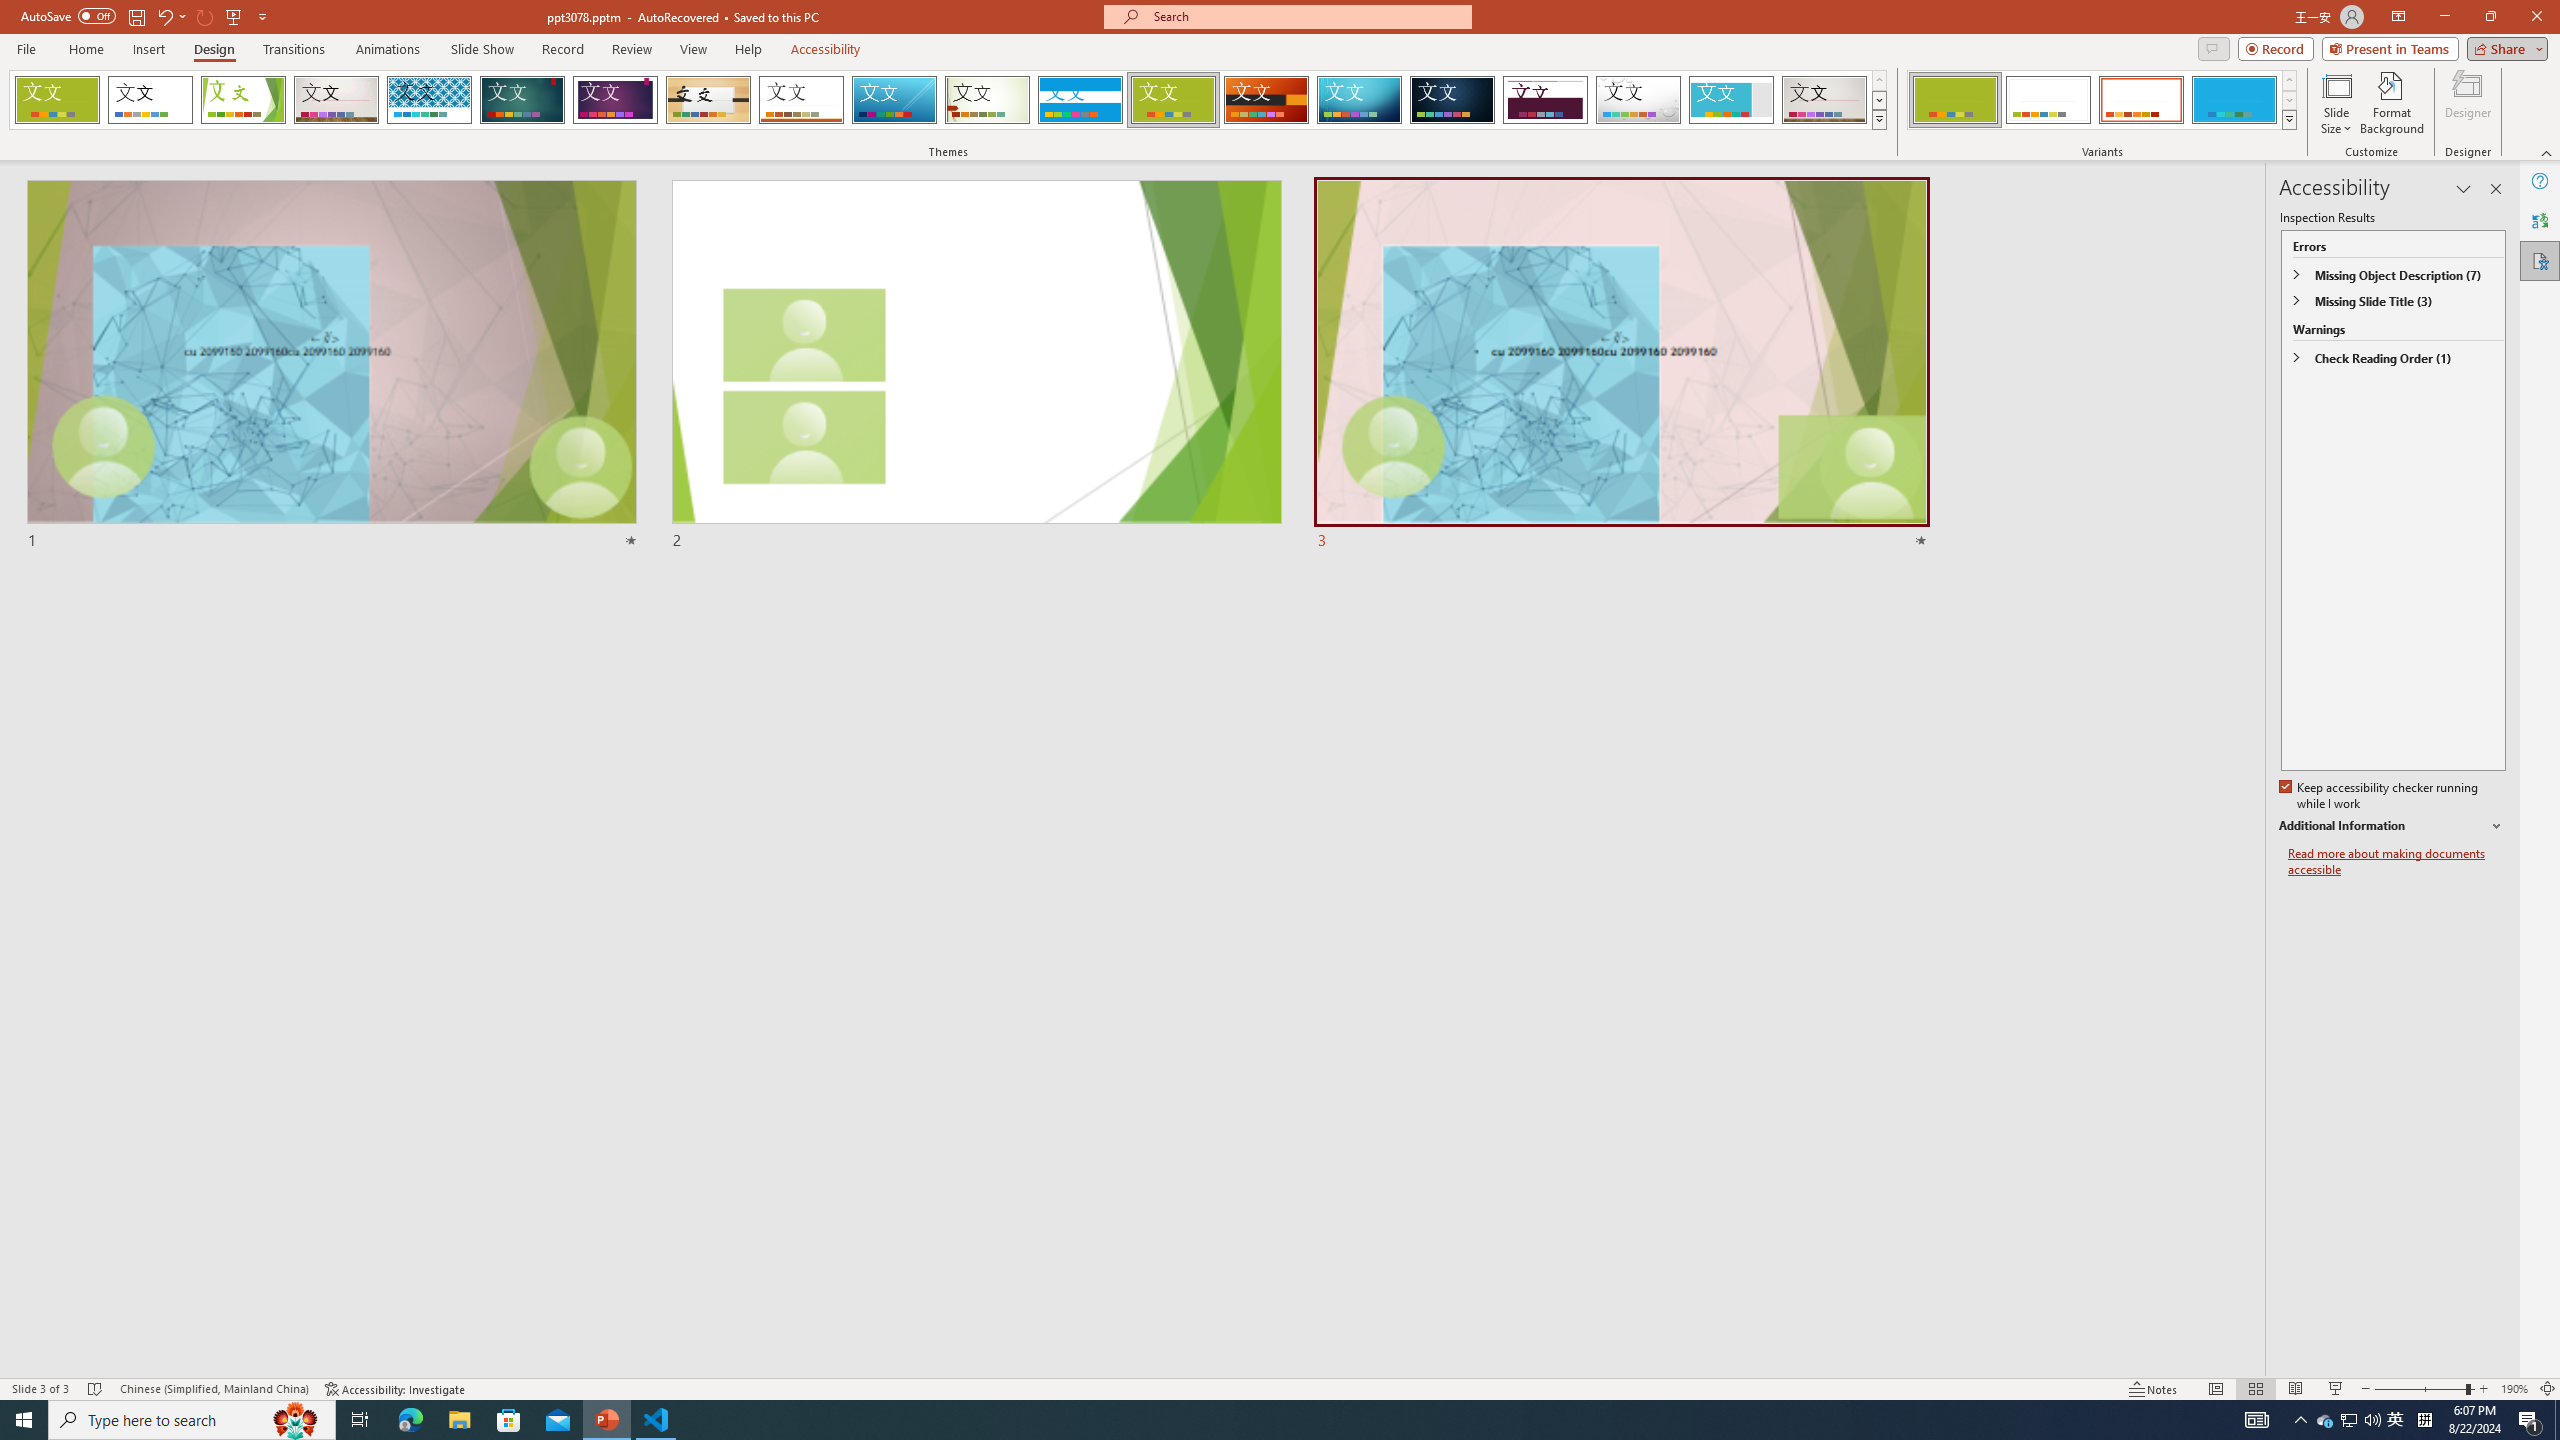 This screenshot has height=1440, width=2560. What do you see at coordinates (1080, 100) in the screenshot?
I see `Banded` at bounding box center [1080, 100].